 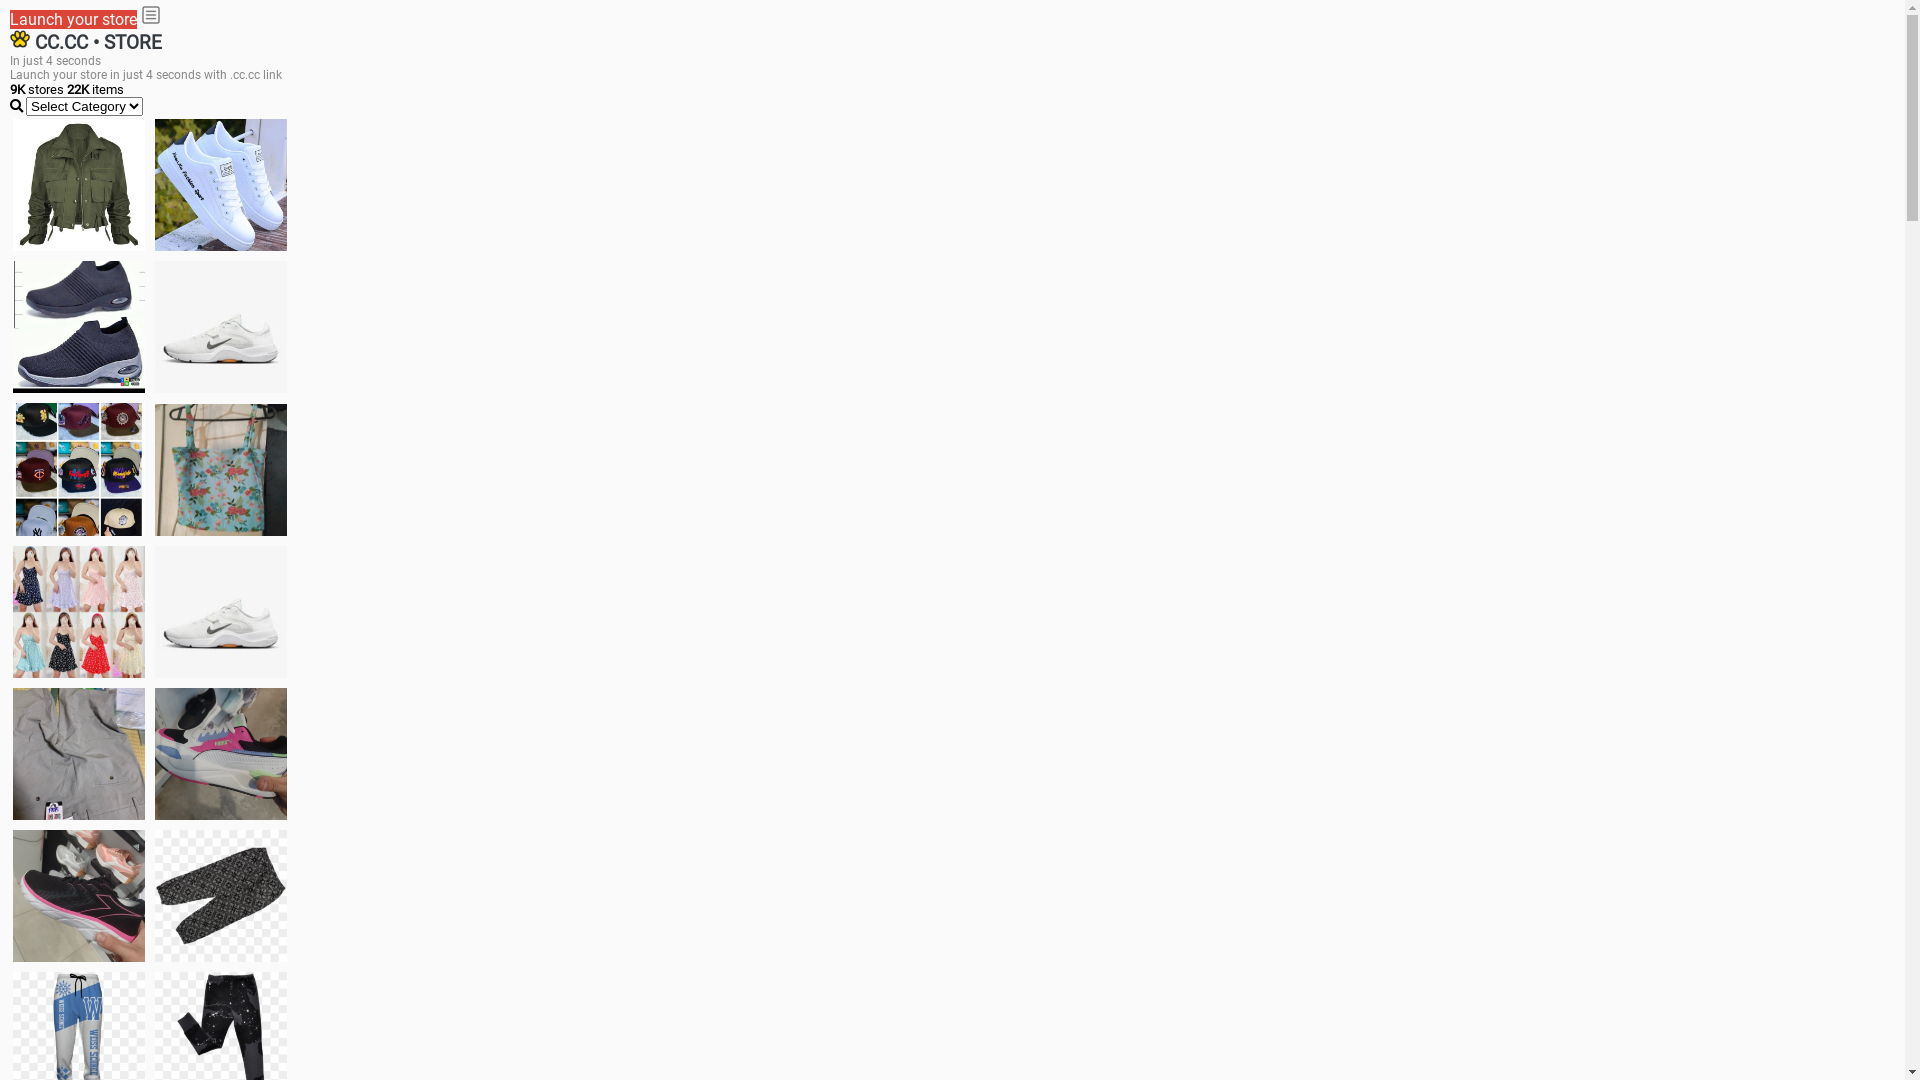 I want to click on Ukay cloth, so click(x=221, y=470).